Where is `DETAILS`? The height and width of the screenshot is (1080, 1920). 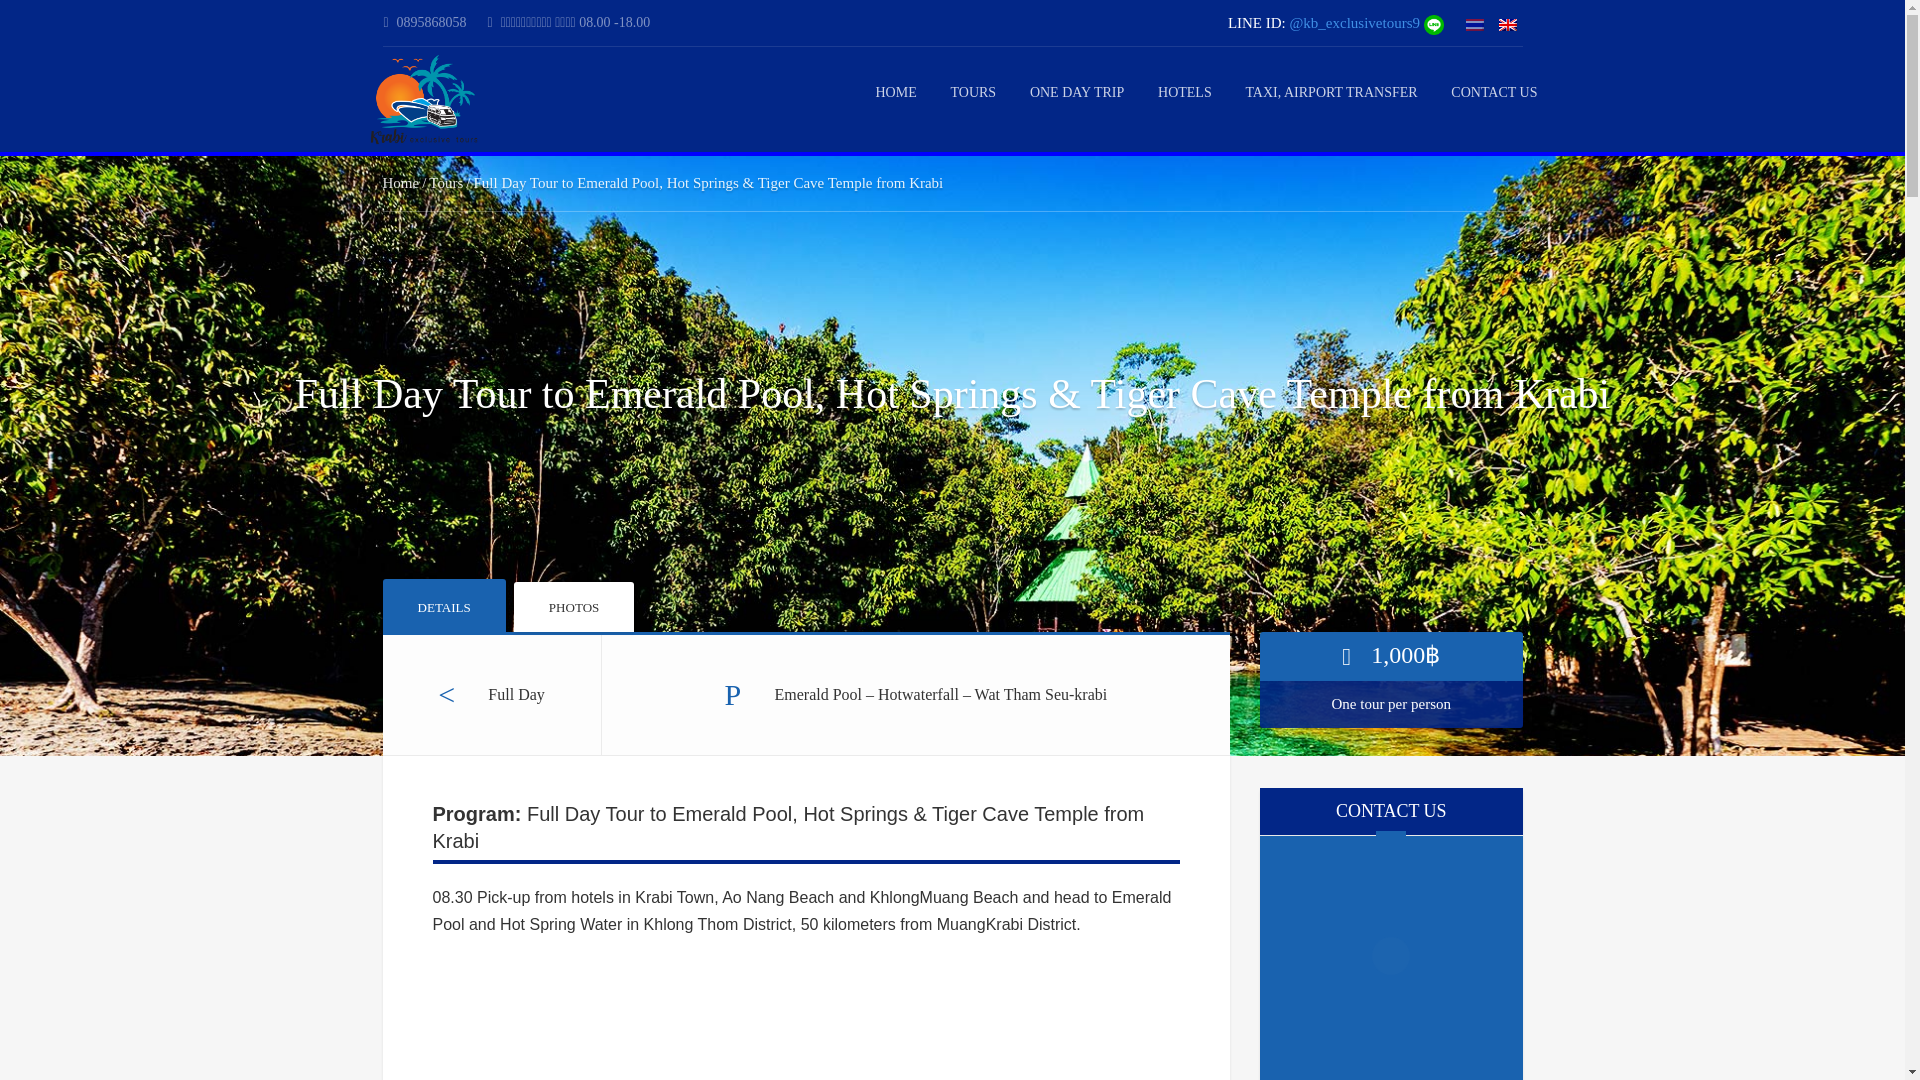 DETAILS is located at coordinates (443, 604).